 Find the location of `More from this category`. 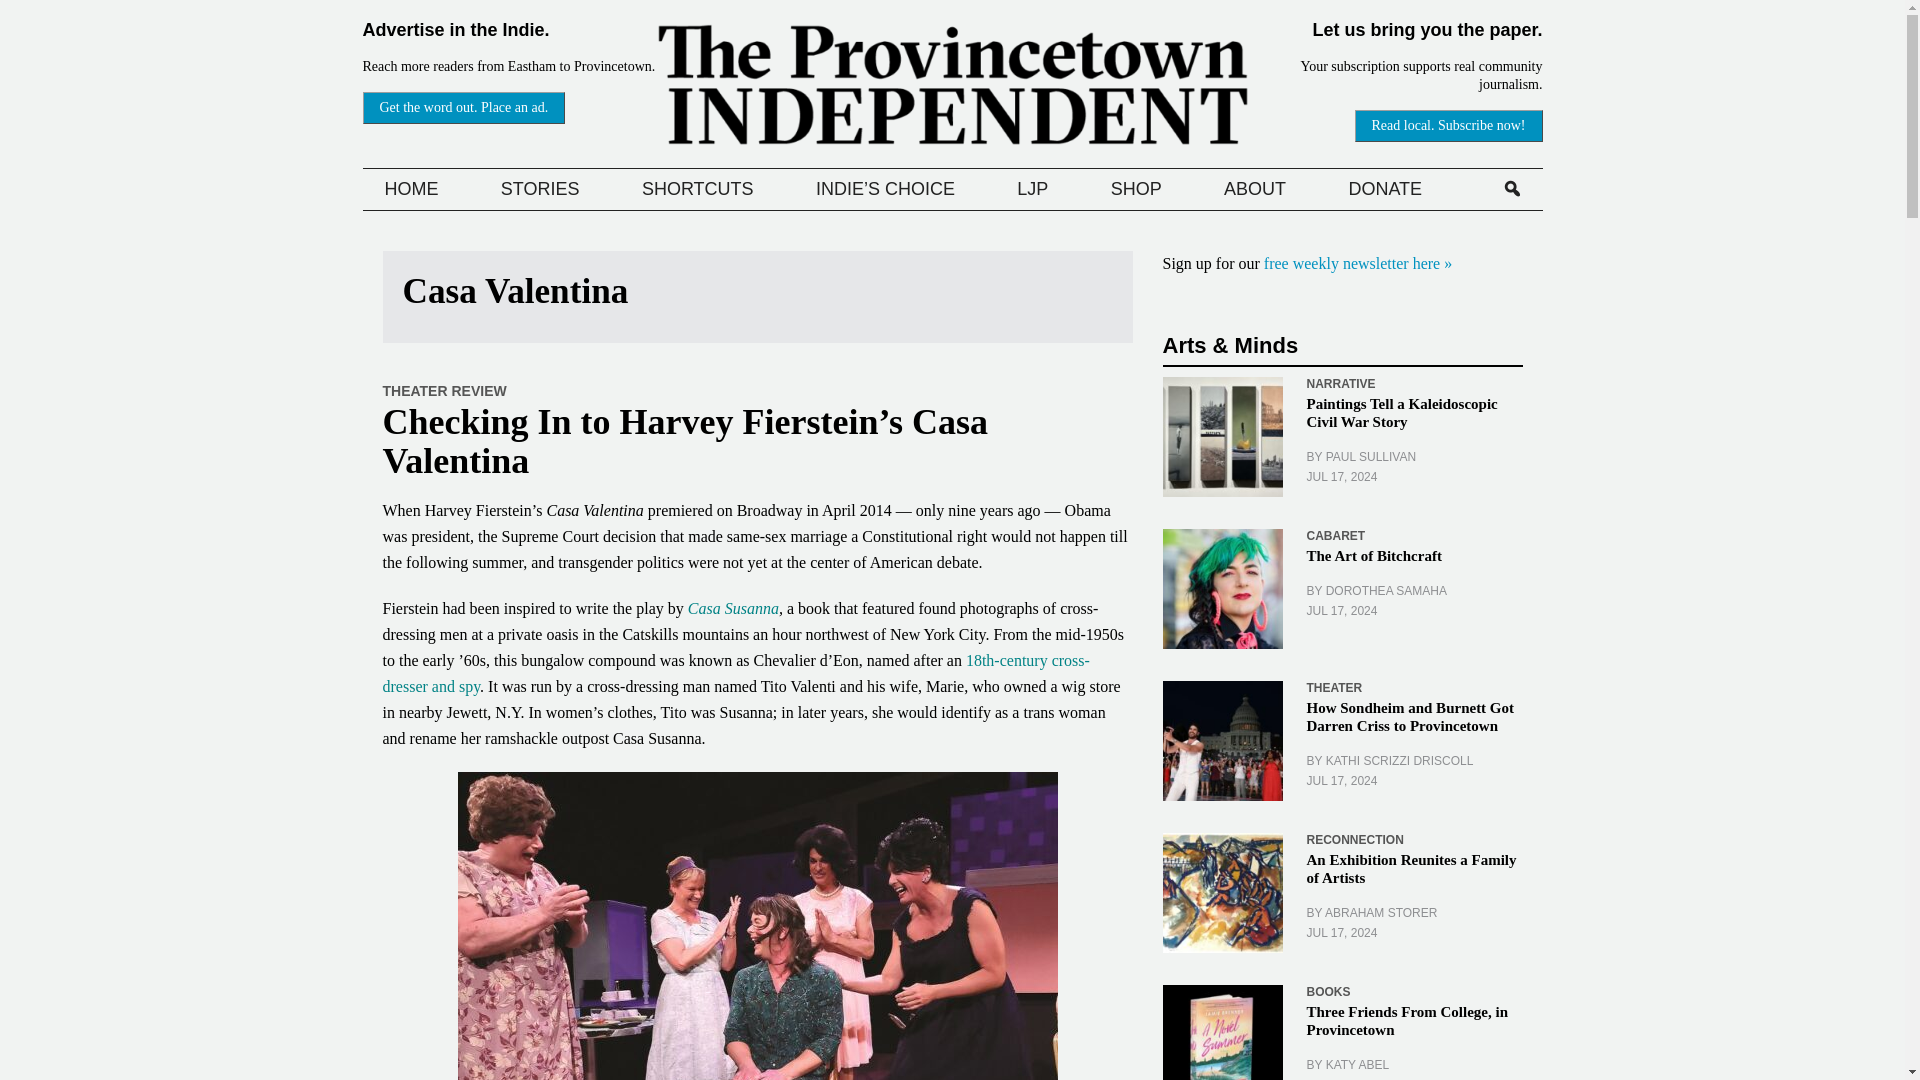

More from this category is located at coordinates (1327, 992).